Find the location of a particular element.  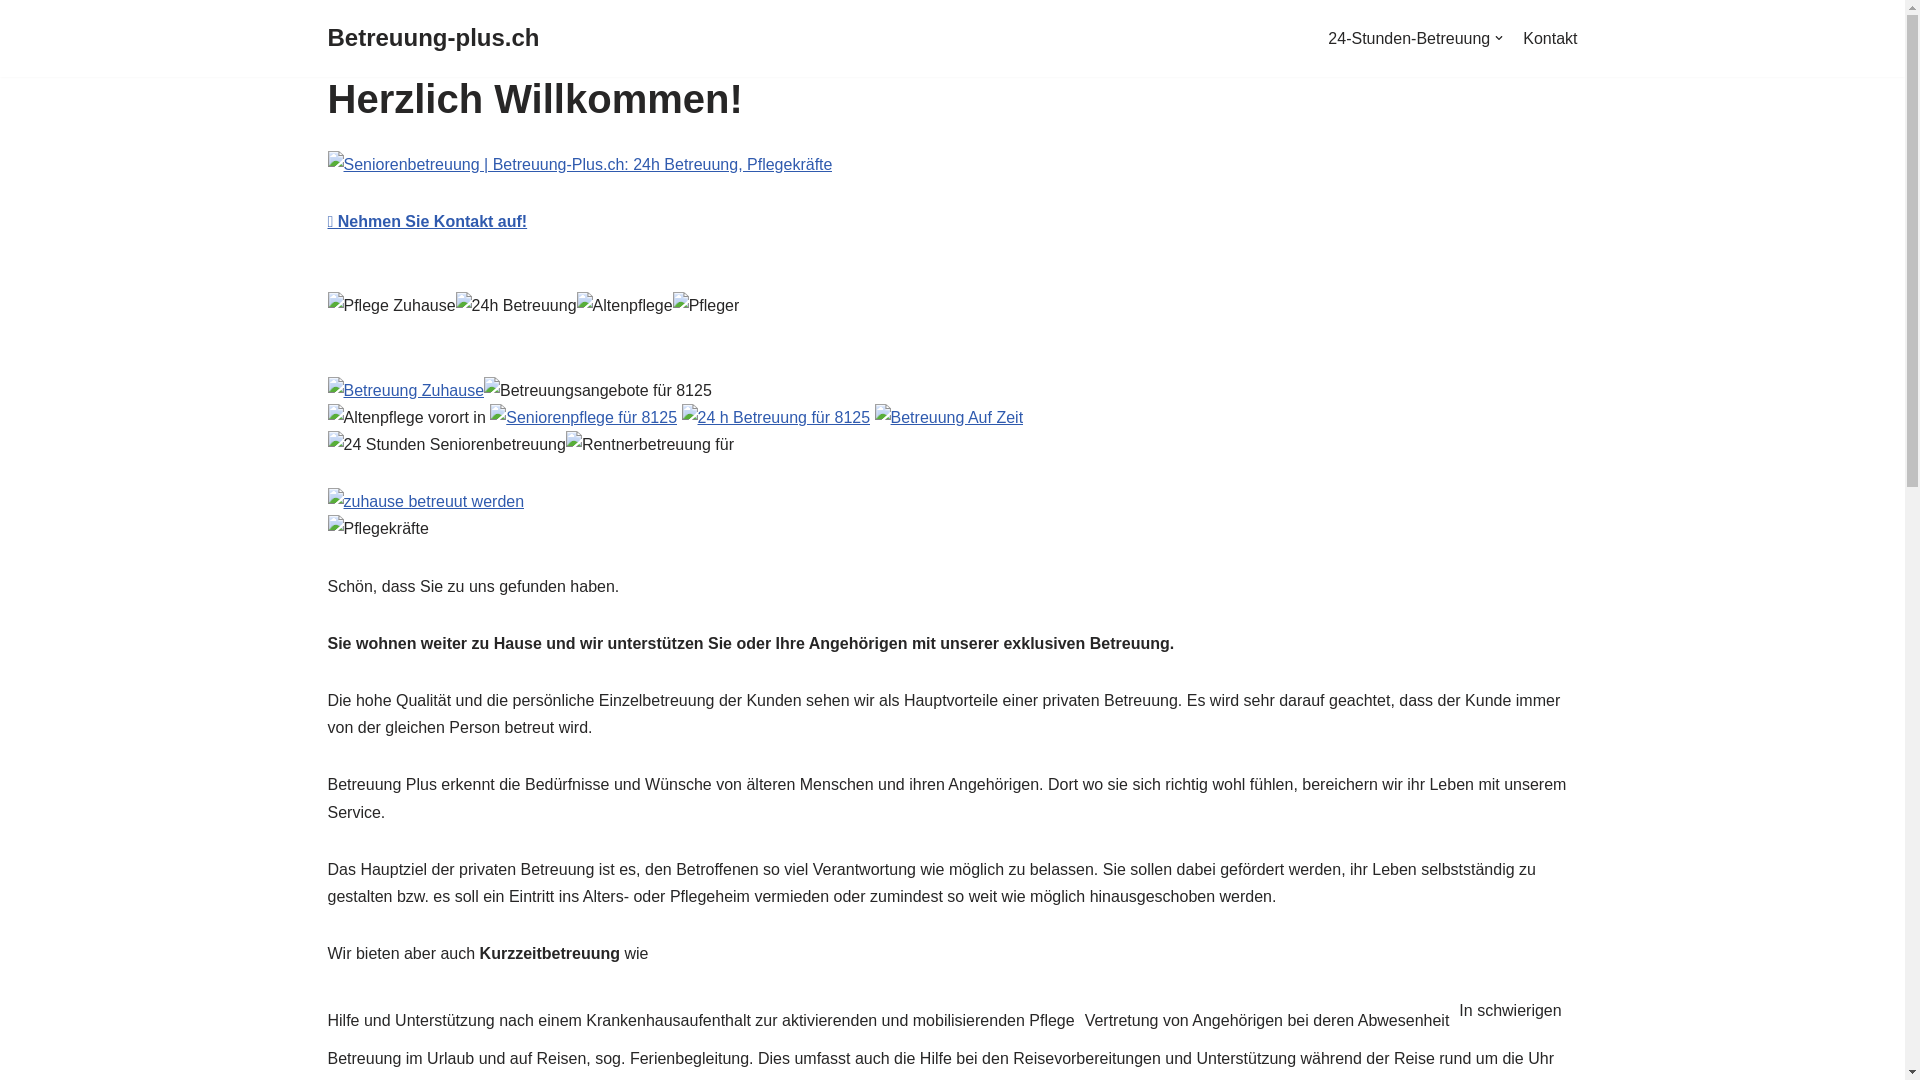

Betreuung-plus.ch is located at coordinates (434, 38).